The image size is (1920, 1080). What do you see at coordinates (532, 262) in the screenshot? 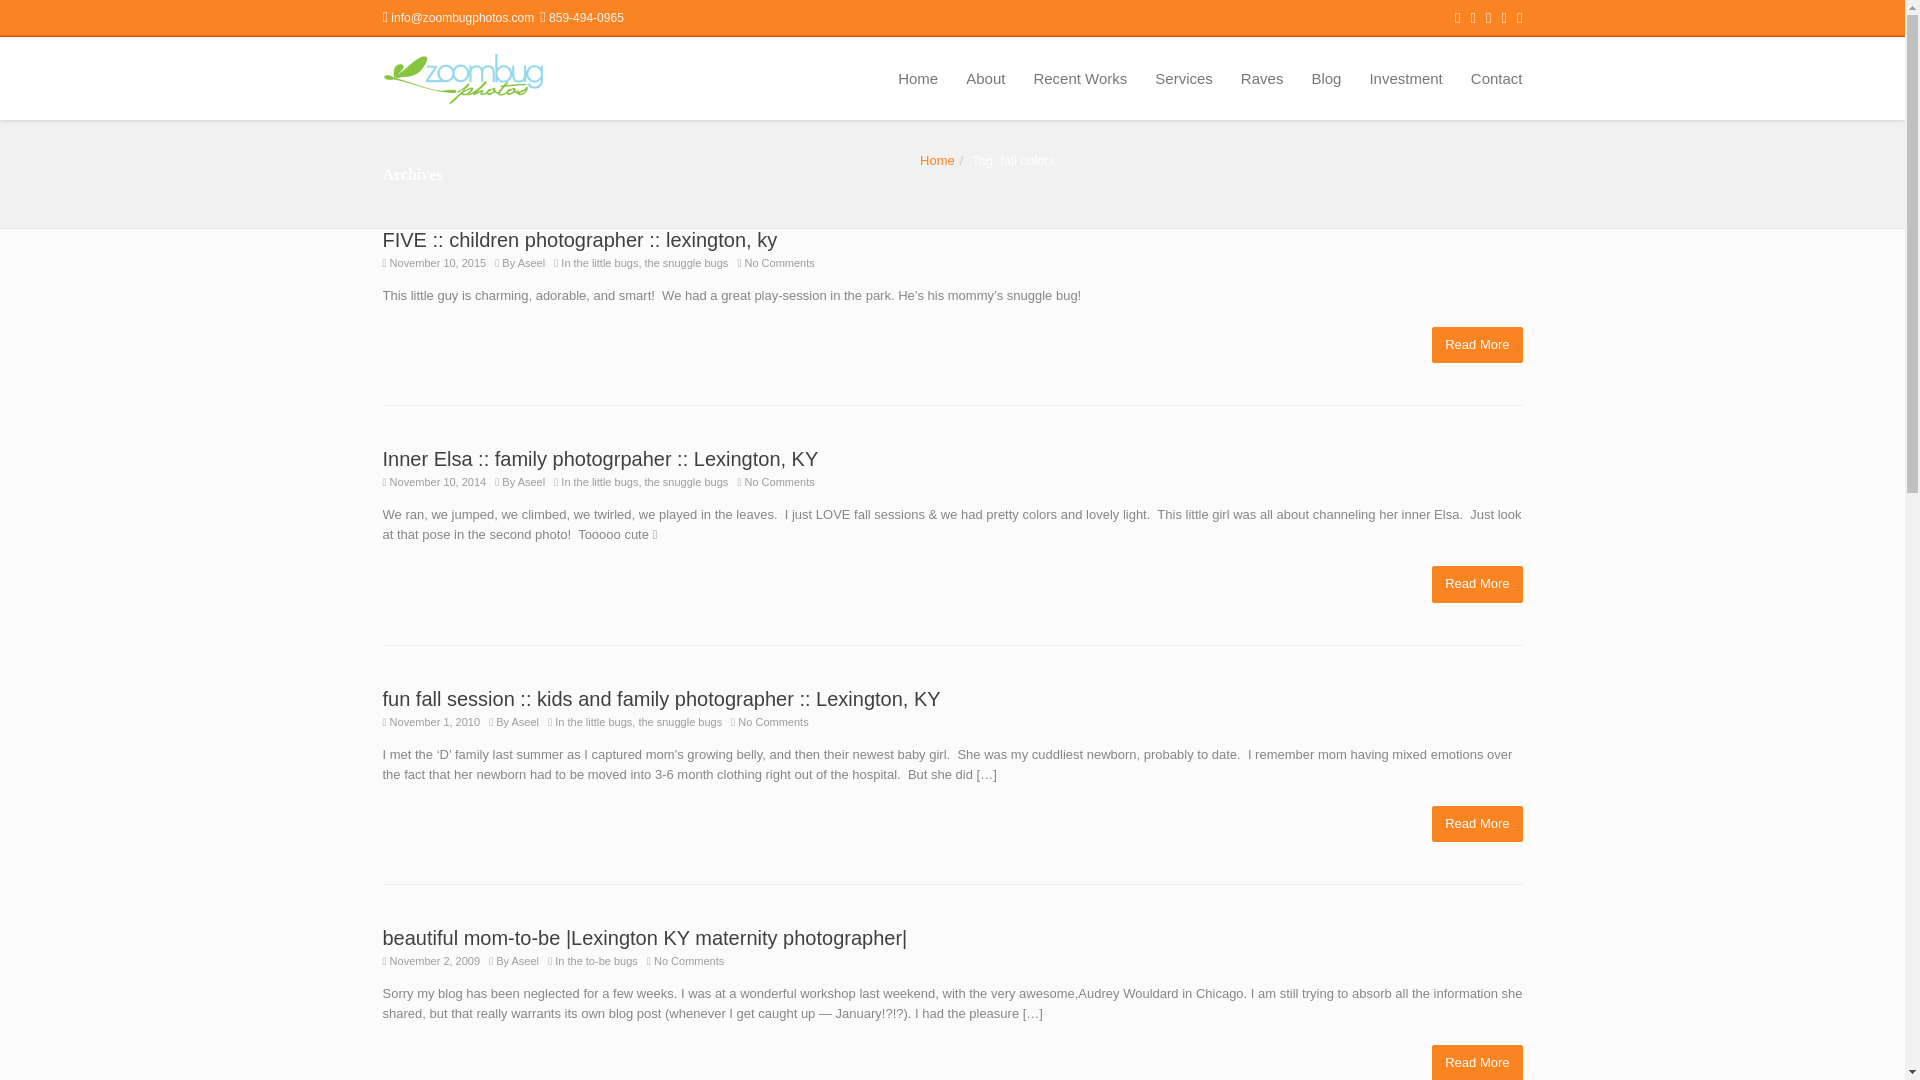
I see `Posts by Aseel` at bounding box center [532, 262].